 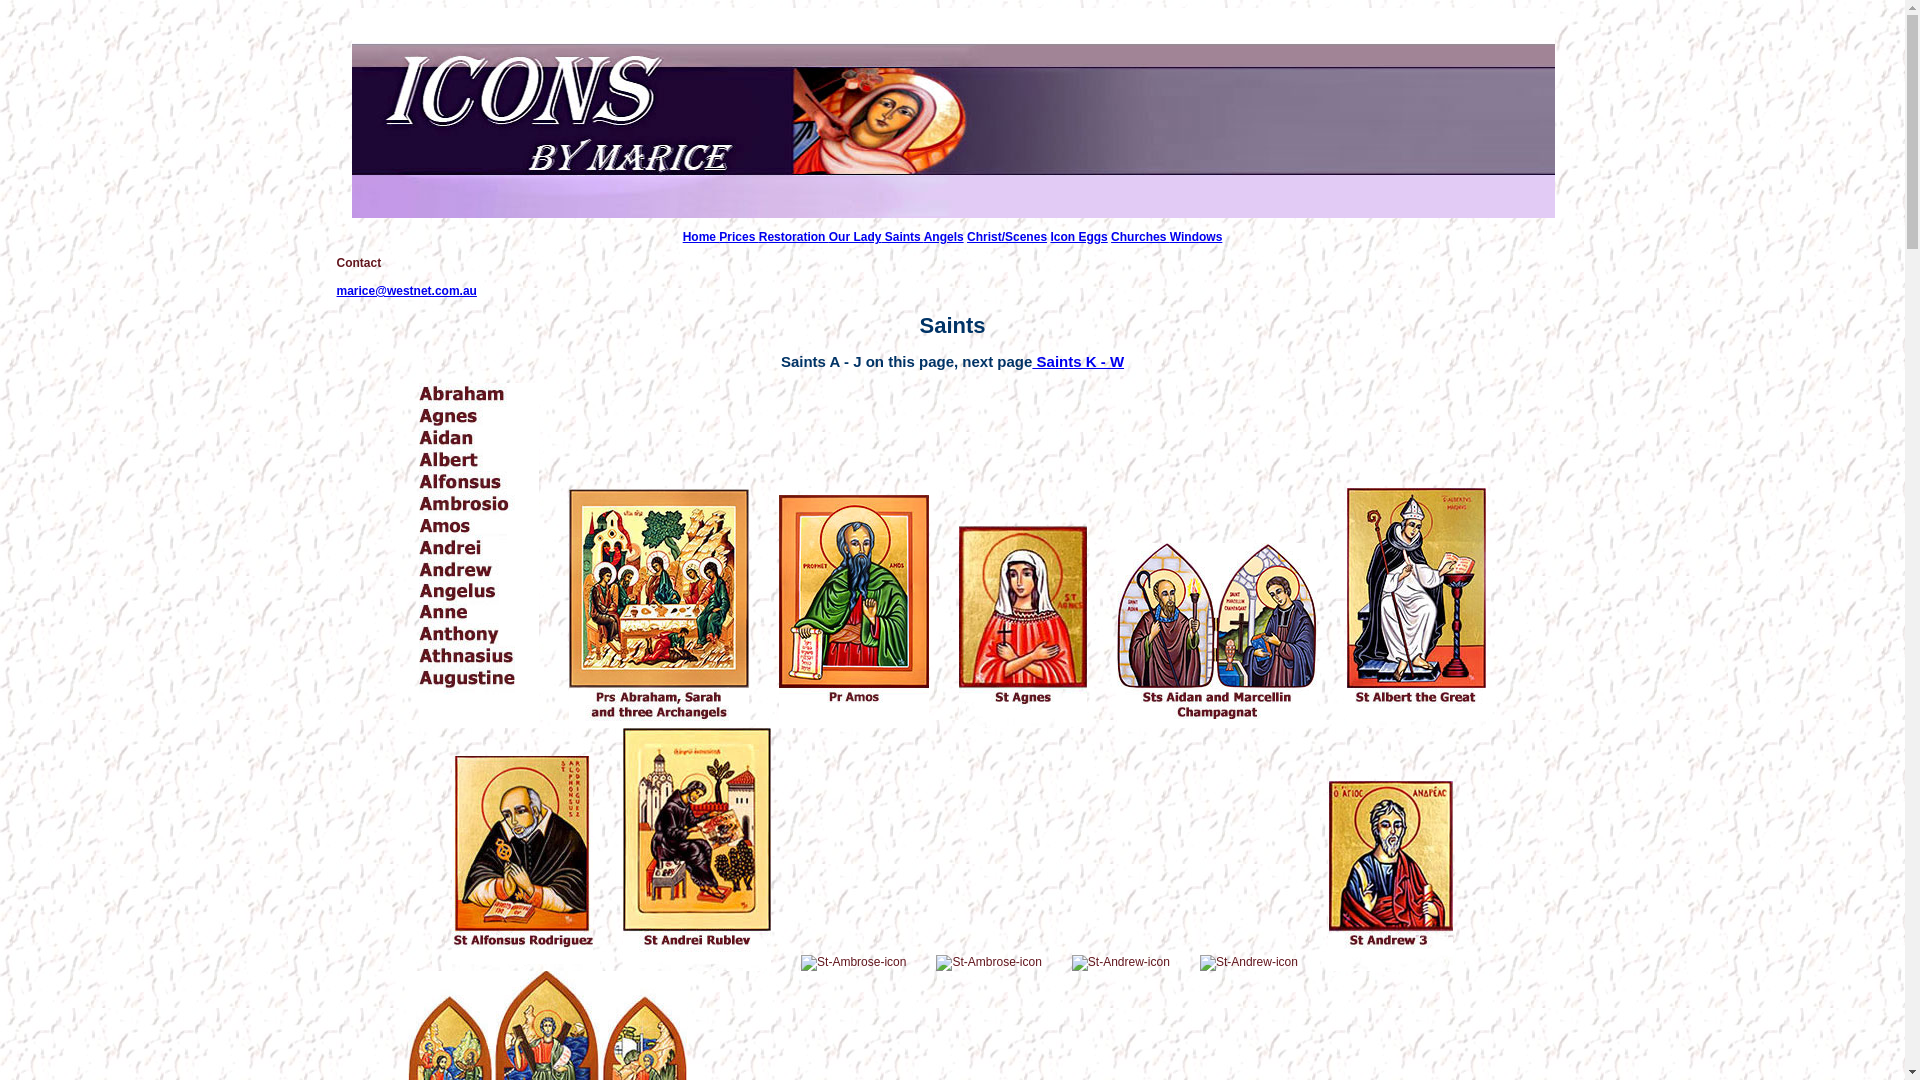 I want to click on Saints K - W, so click(x=1078, y=362).